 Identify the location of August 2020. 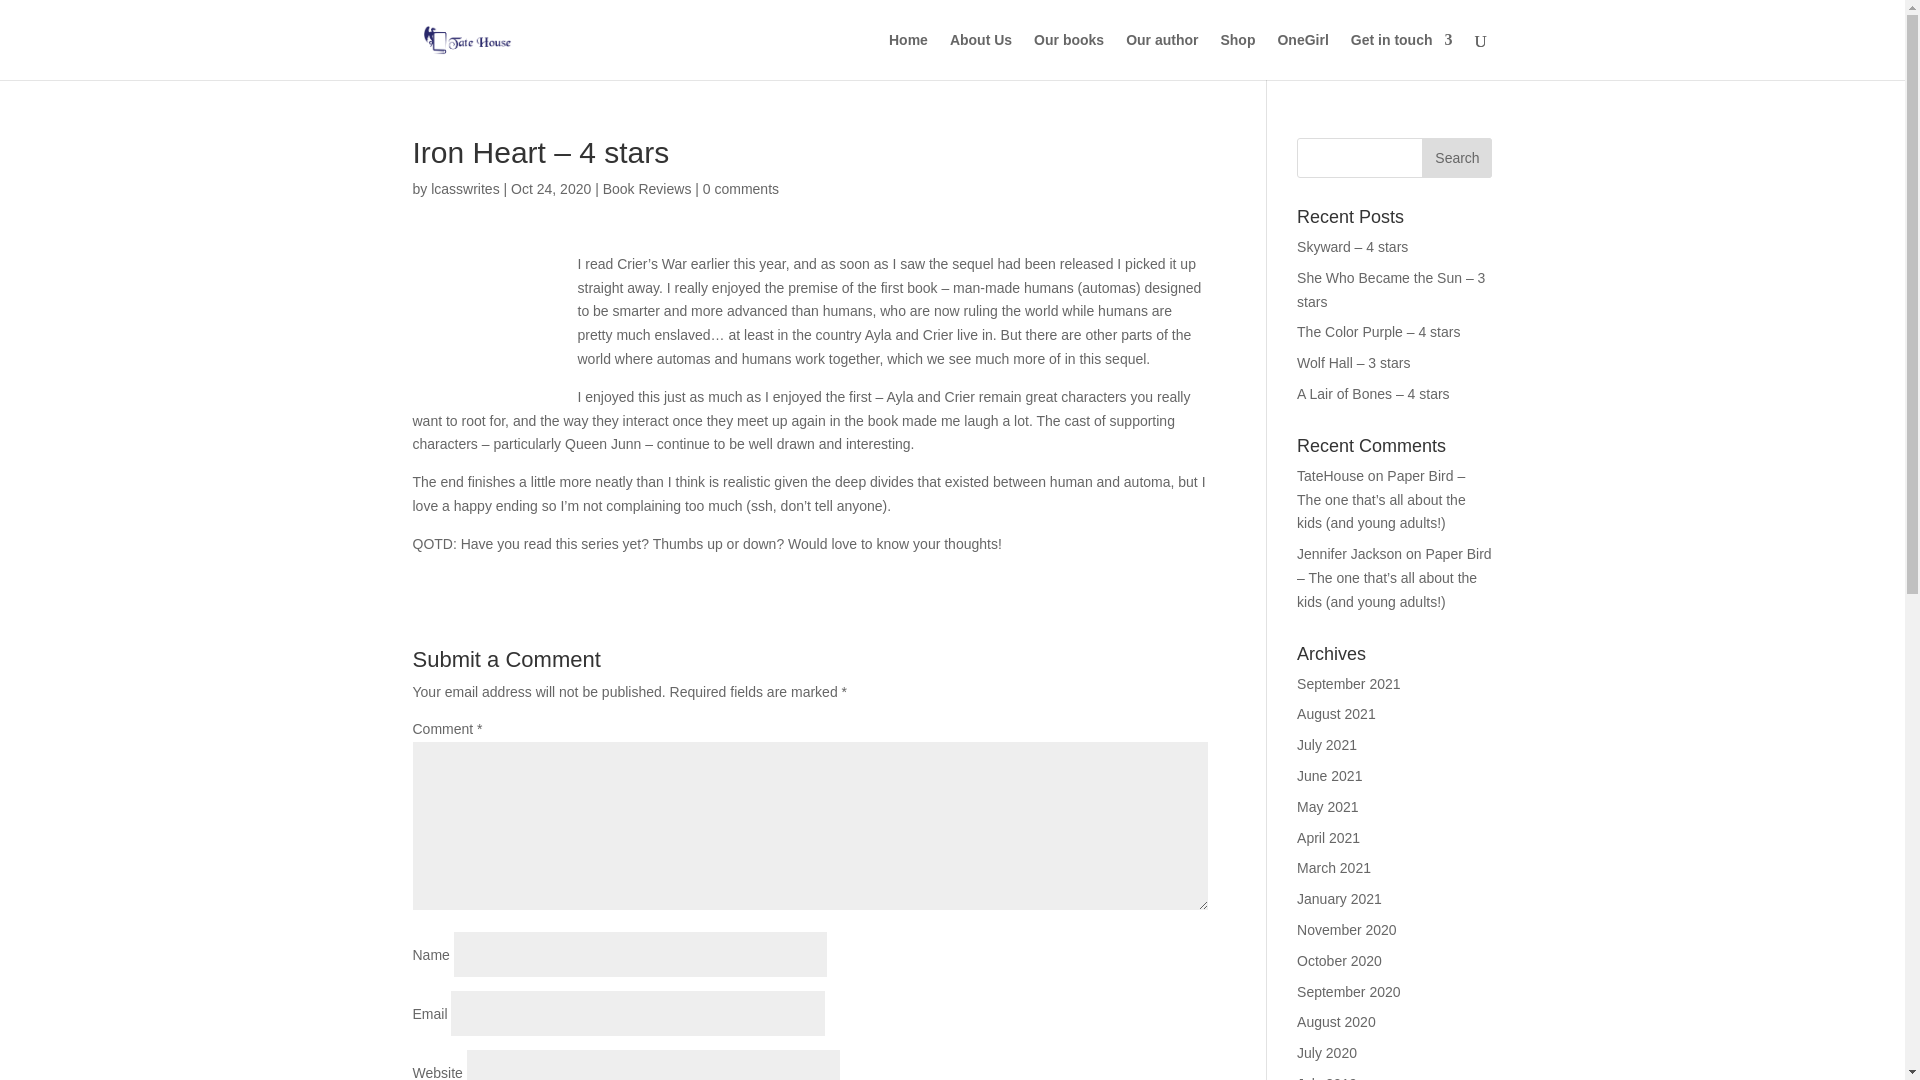
(1336, 1022).